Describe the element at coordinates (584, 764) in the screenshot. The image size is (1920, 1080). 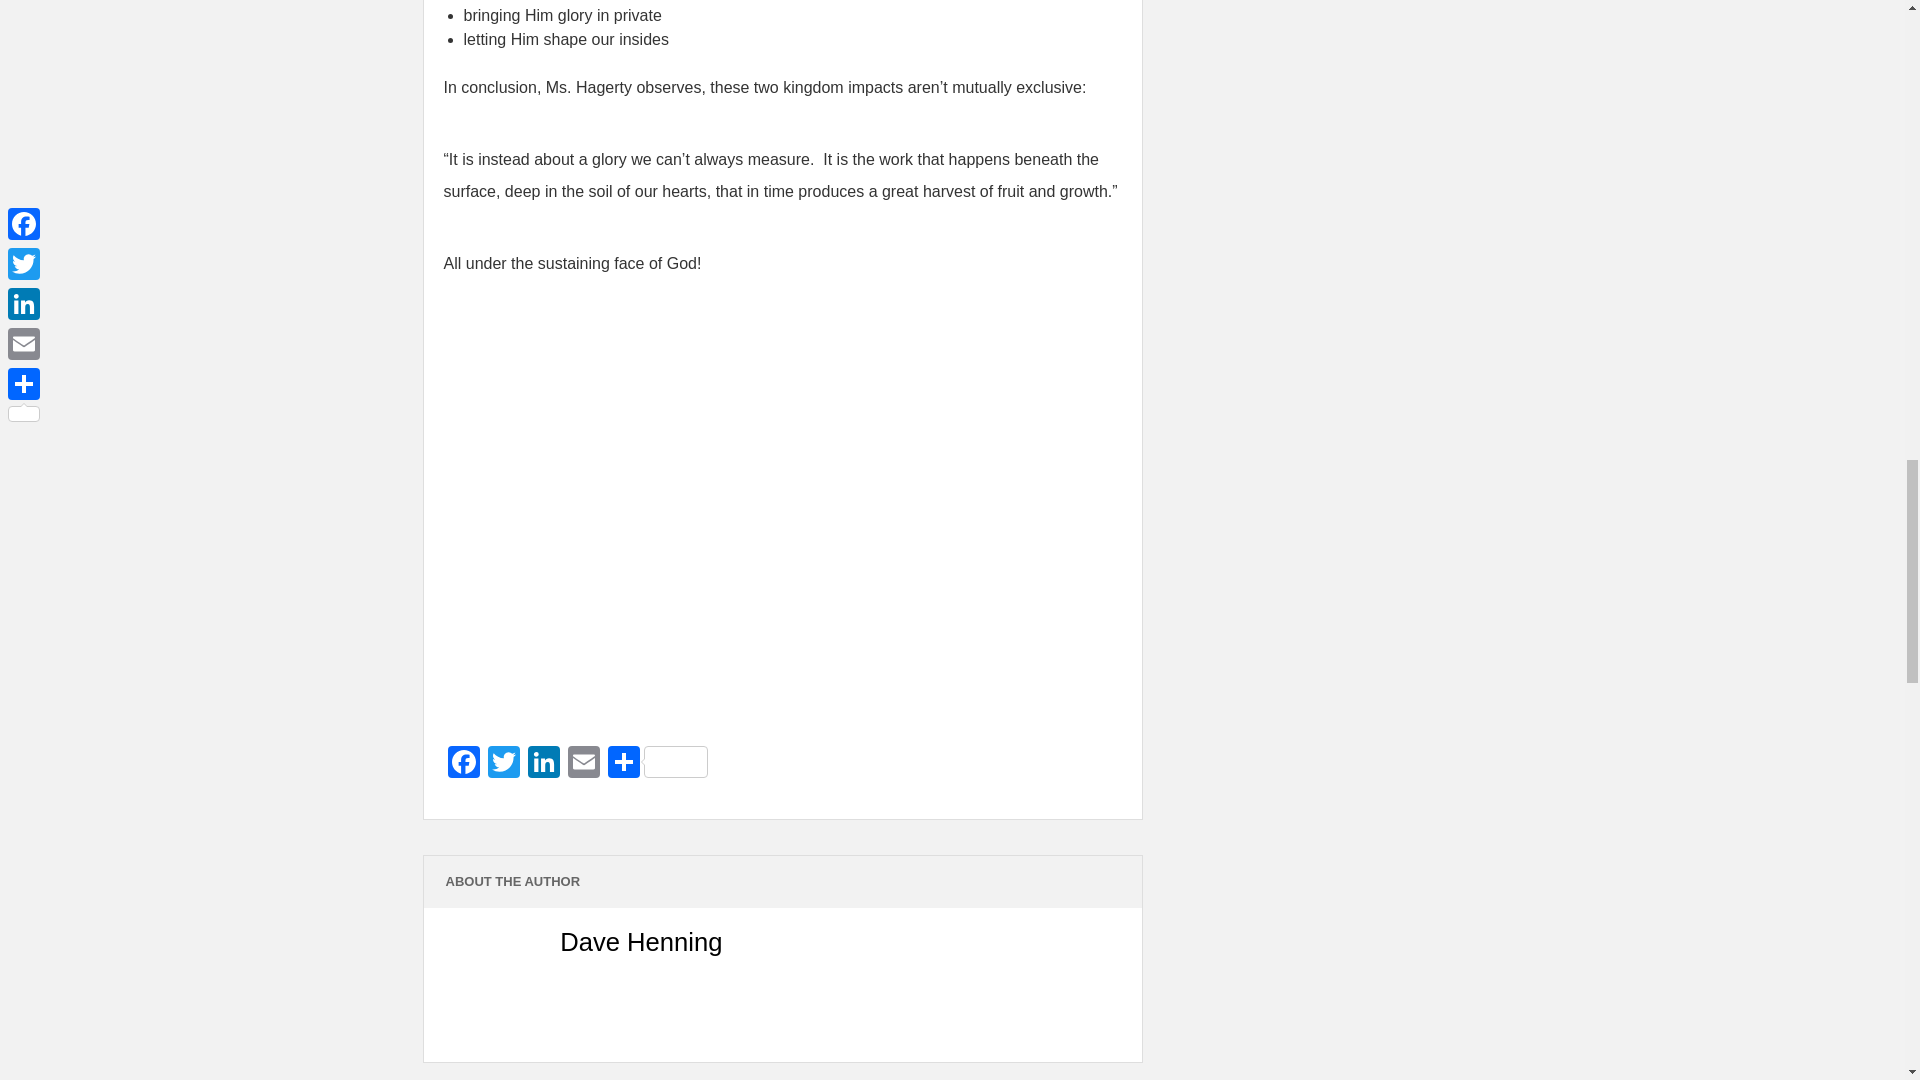
I see `Email` at that location.